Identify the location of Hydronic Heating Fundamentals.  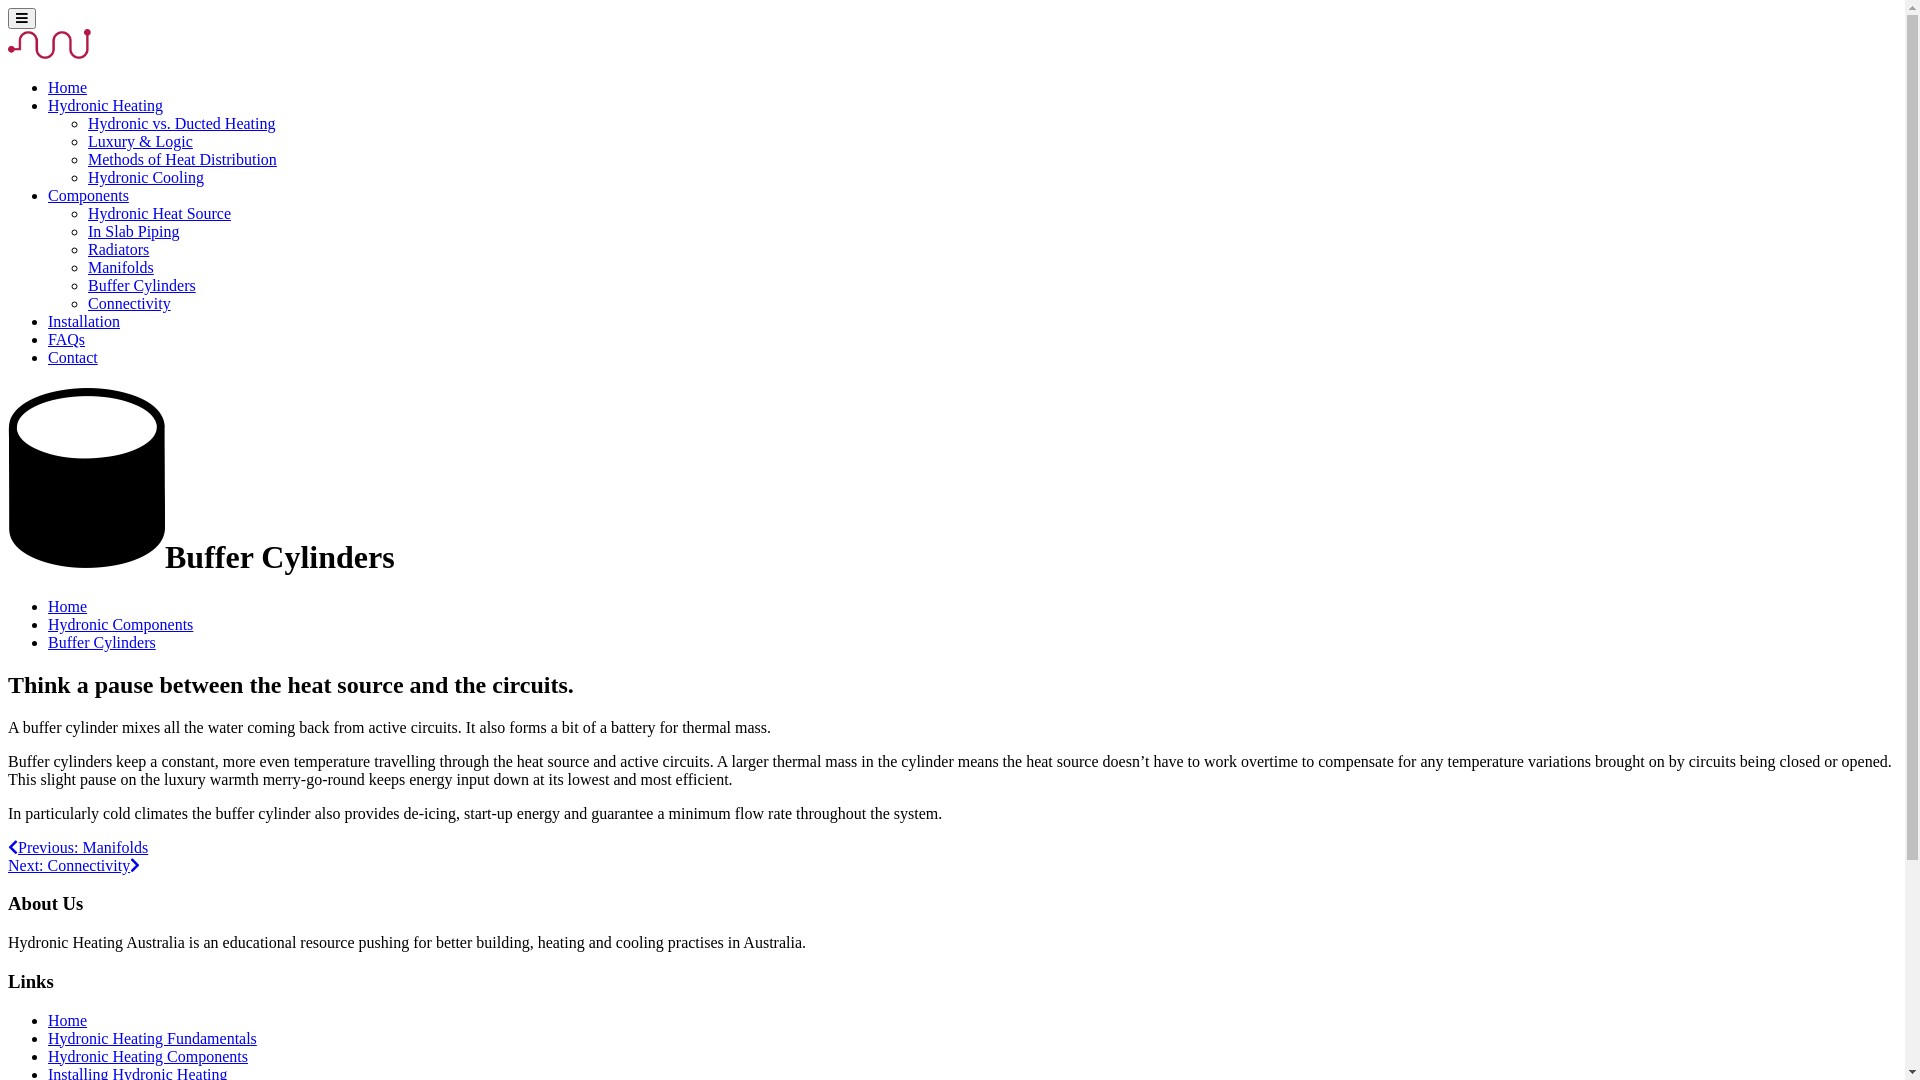
(152, 1038).